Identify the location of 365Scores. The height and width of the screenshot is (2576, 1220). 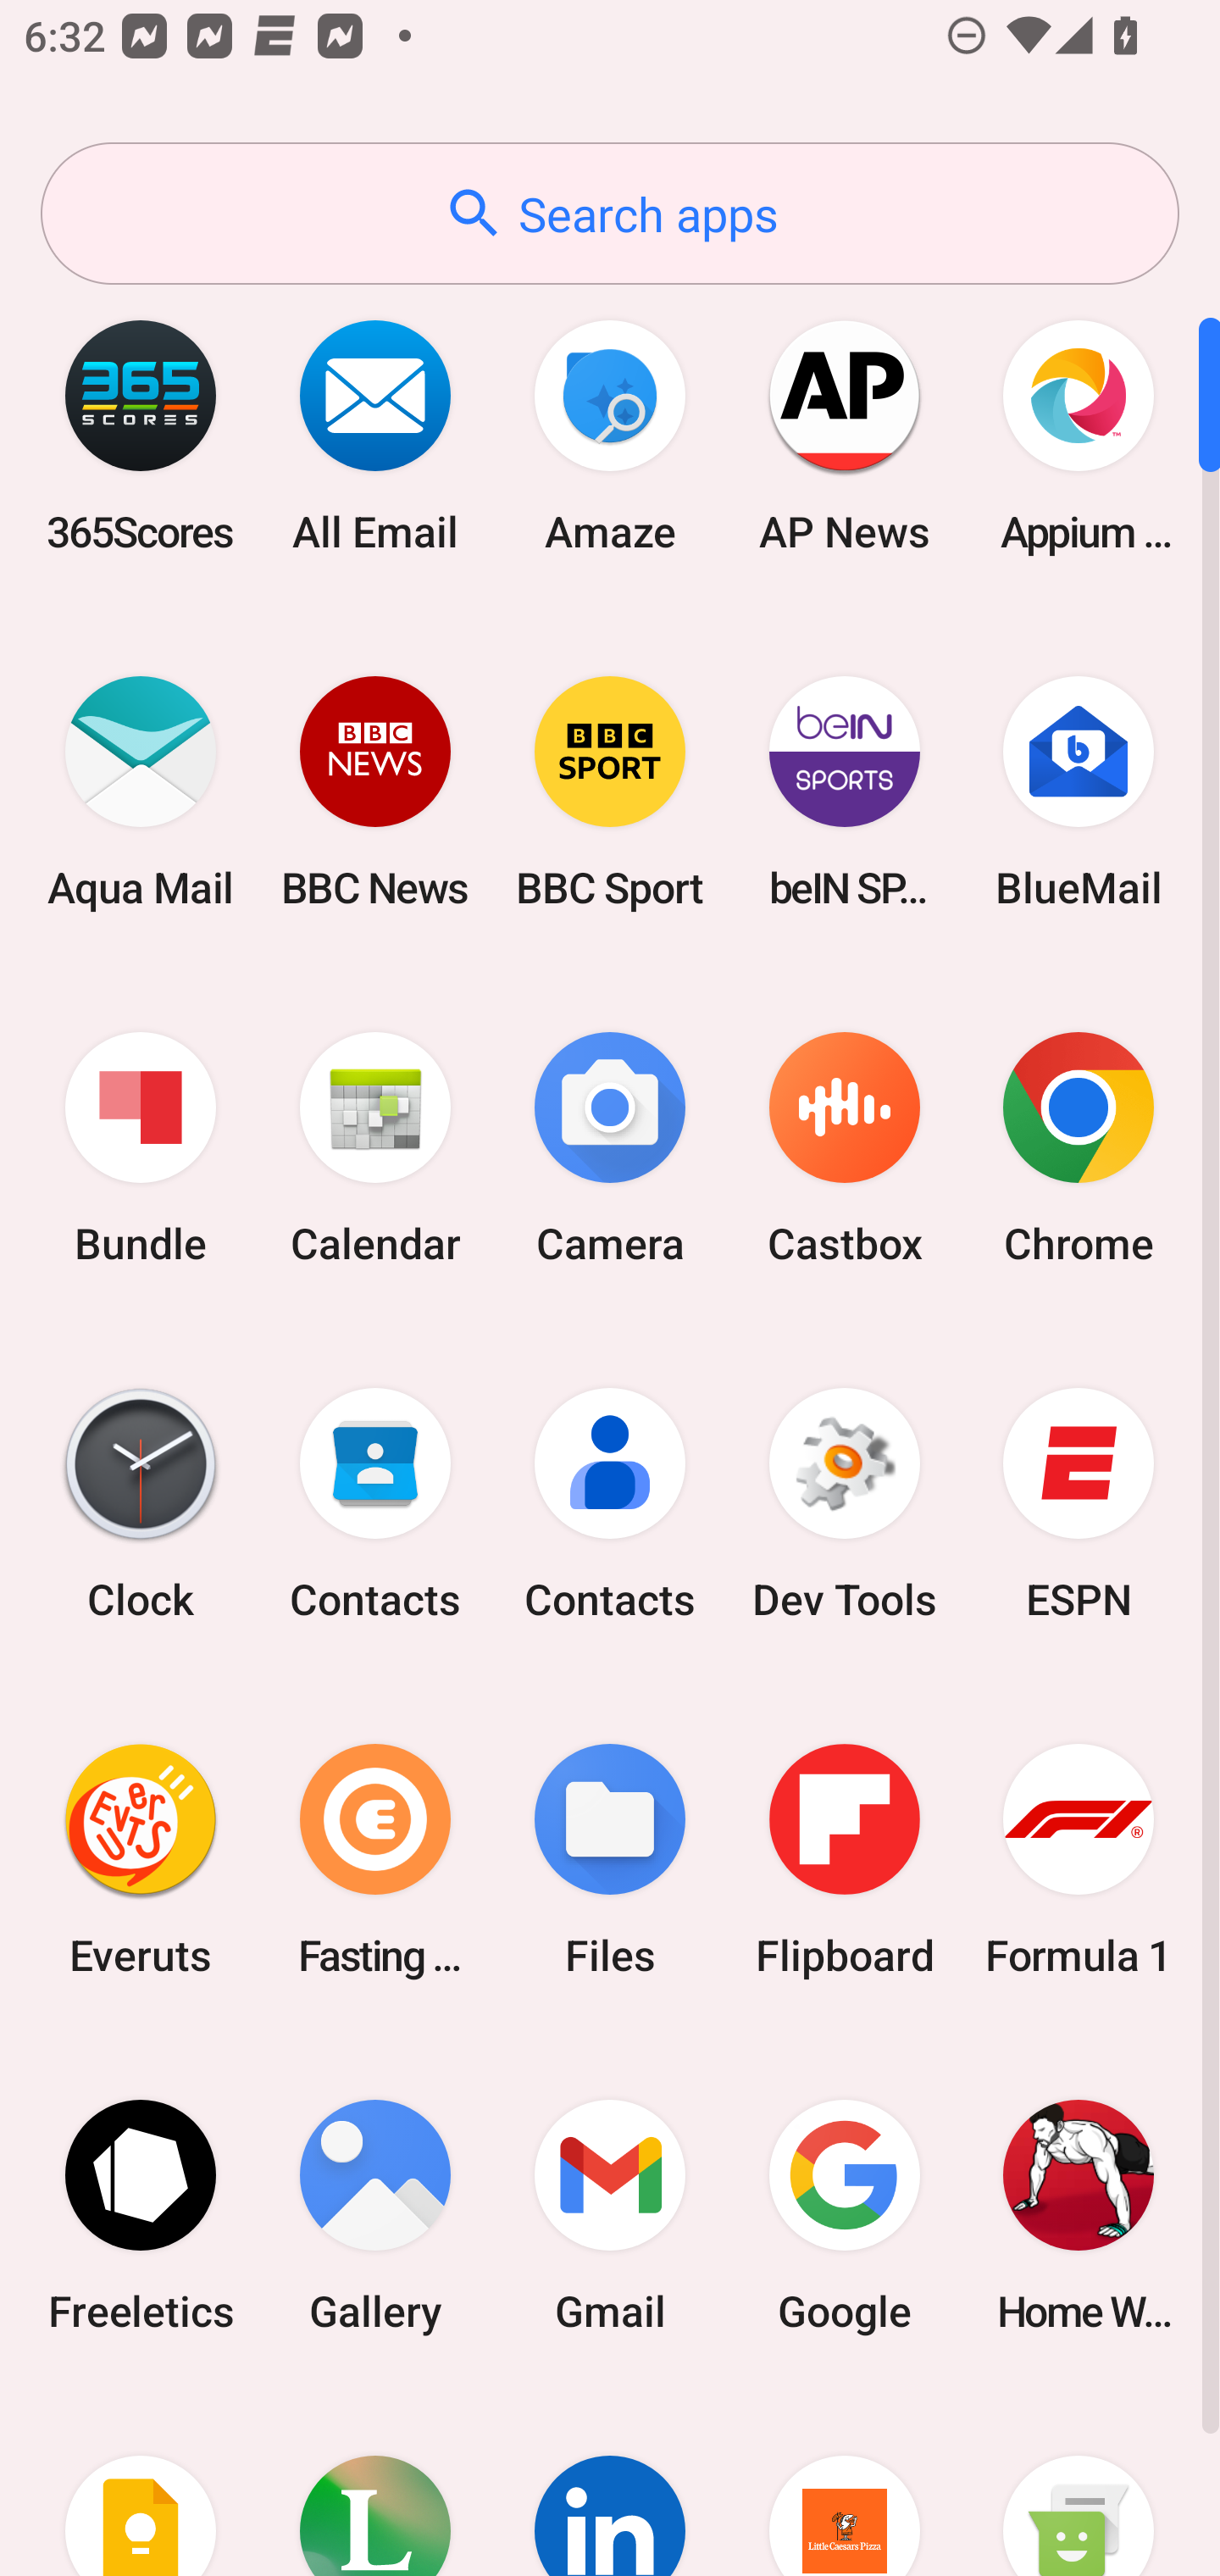
(141, 436).